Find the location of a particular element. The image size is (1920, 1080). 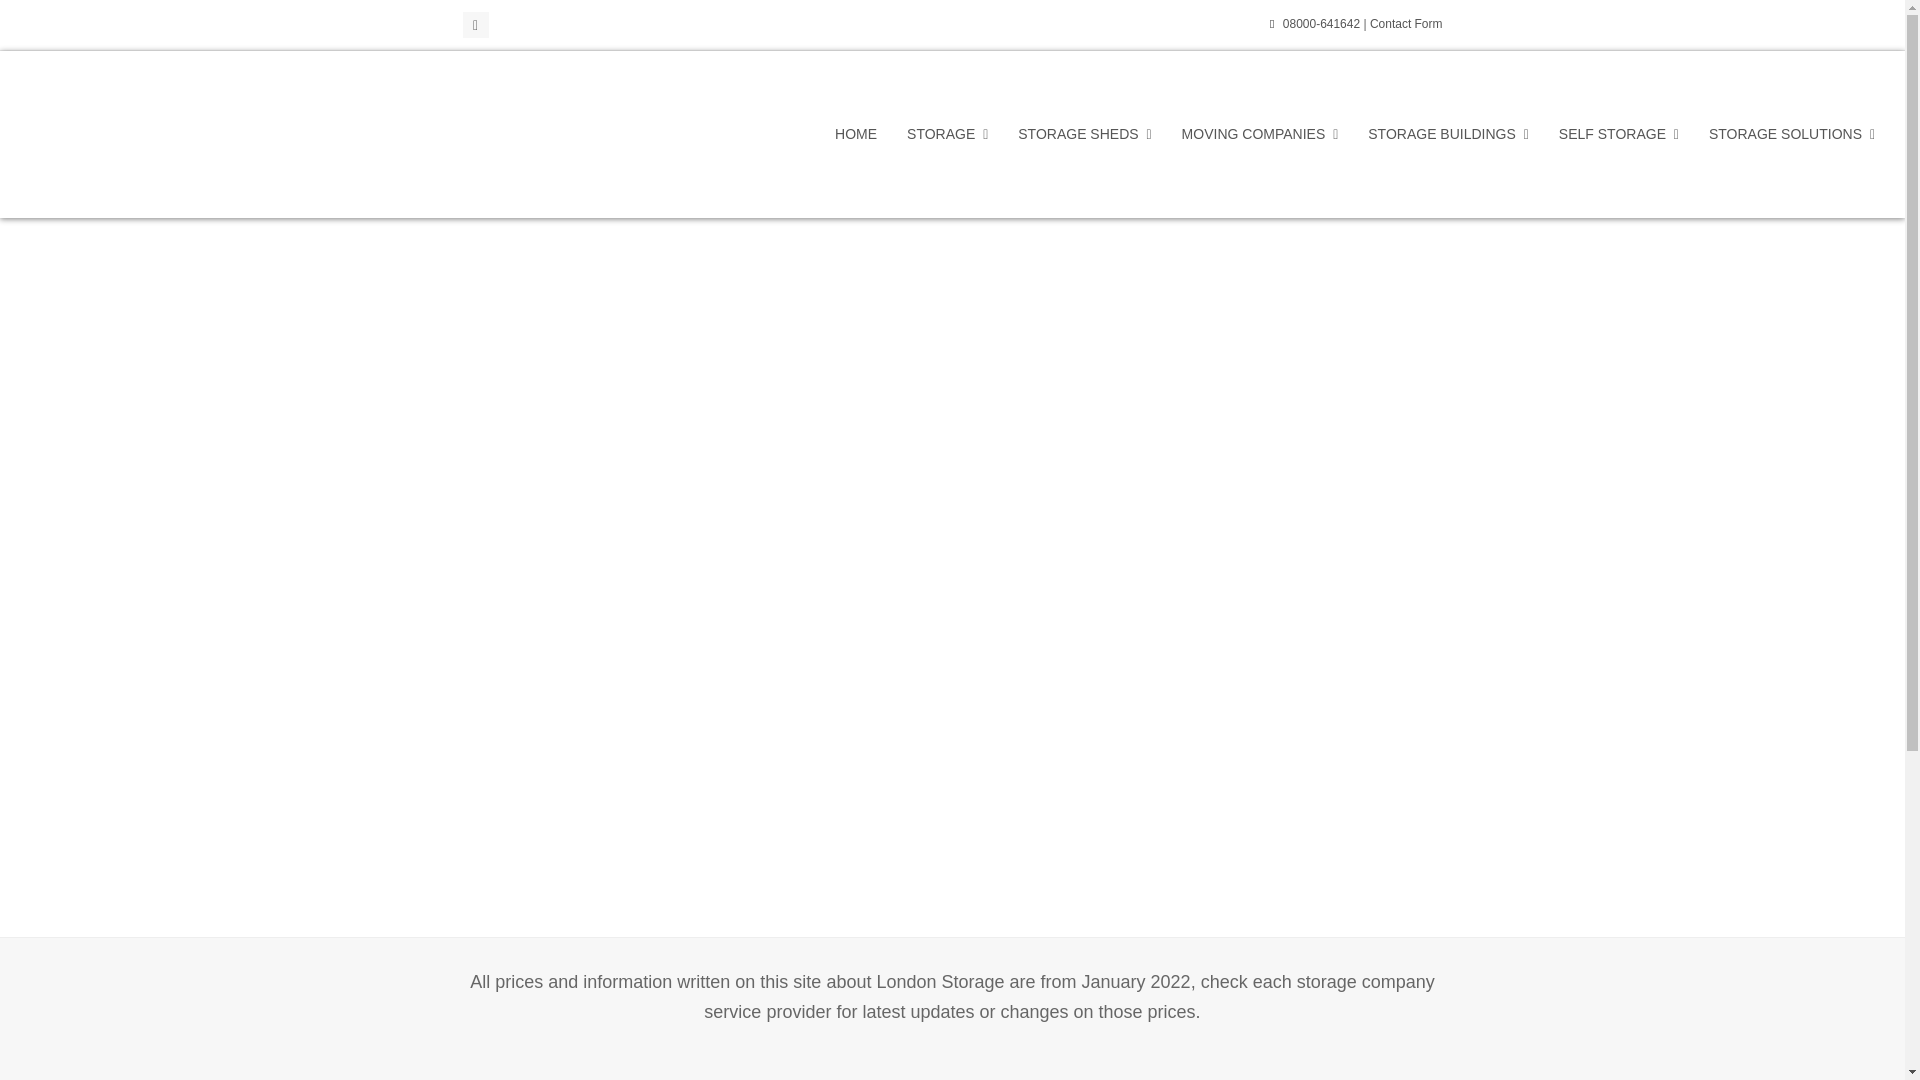

STORAGE SOLUTIONS is located at coordinates (1791, 134).